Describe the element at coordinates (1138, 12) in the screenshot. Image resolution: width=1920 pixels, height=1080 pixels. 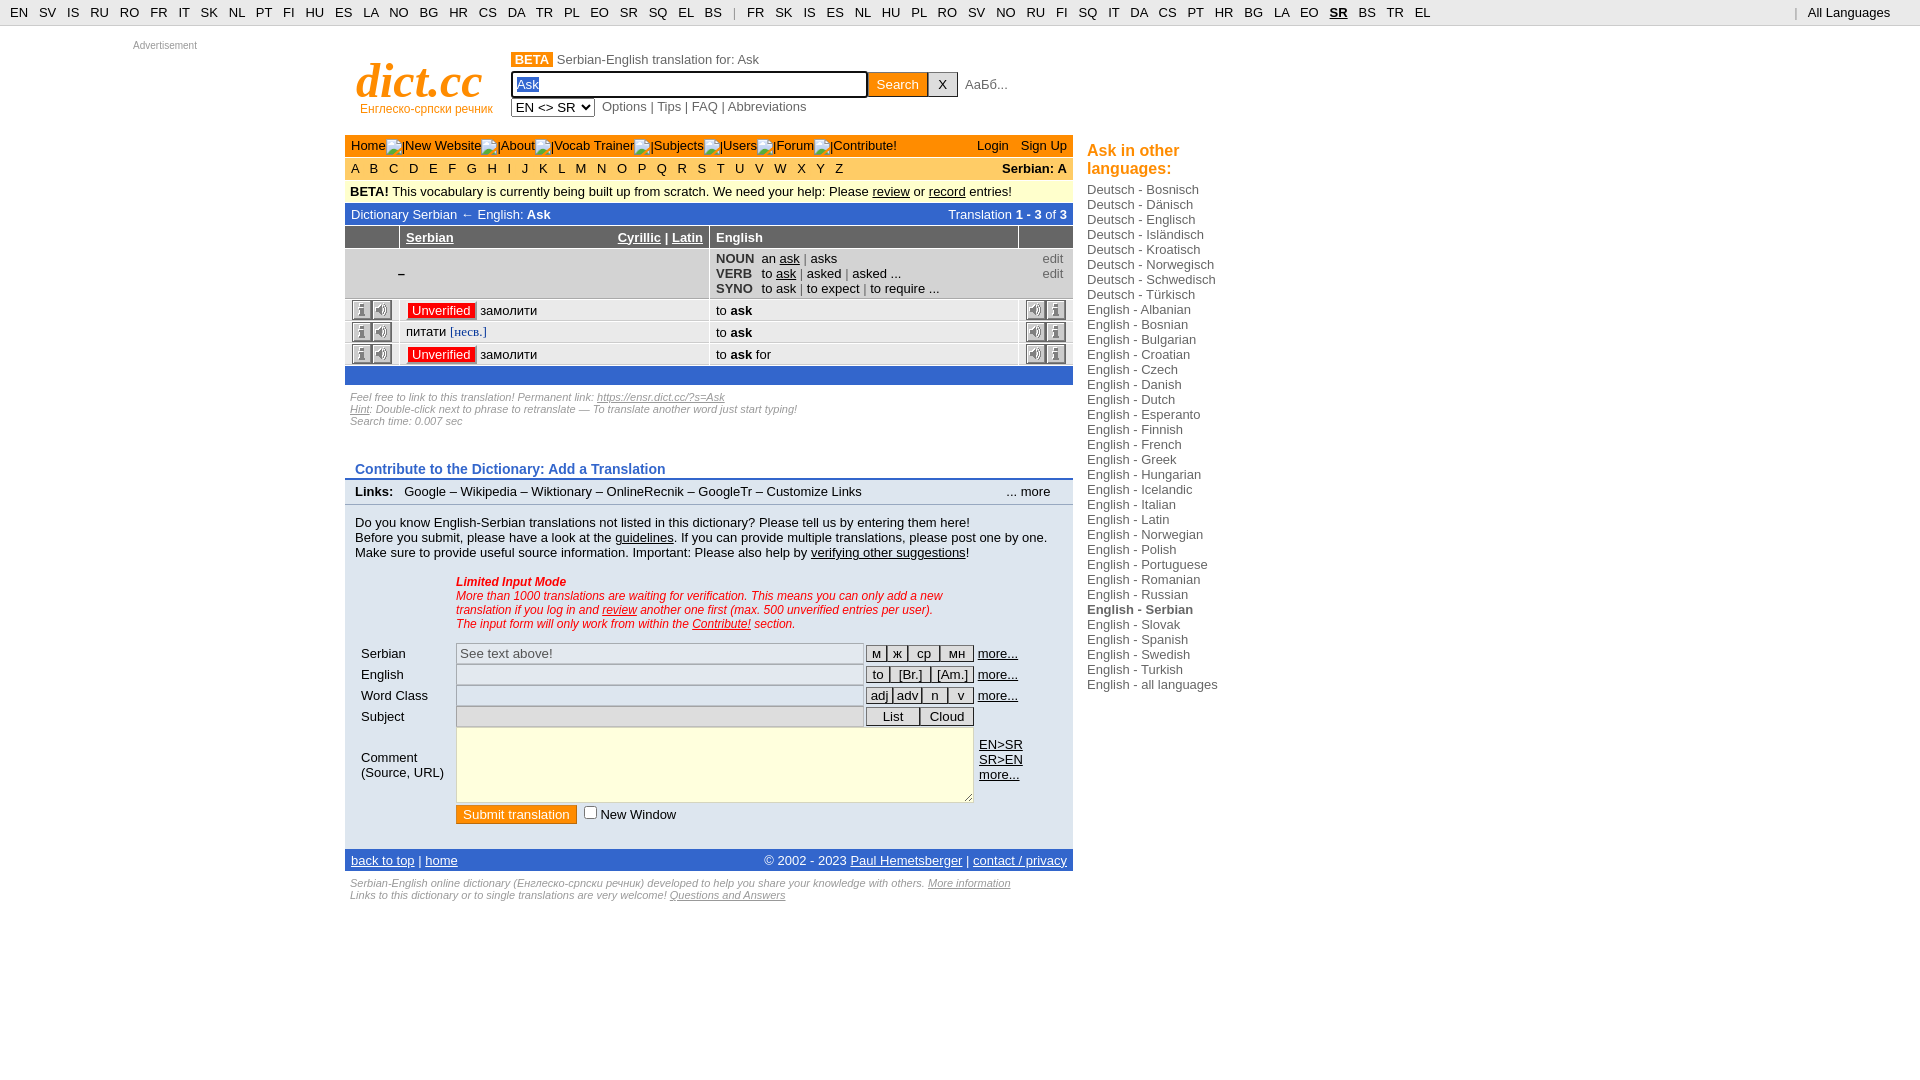
I see `DA` at that location.